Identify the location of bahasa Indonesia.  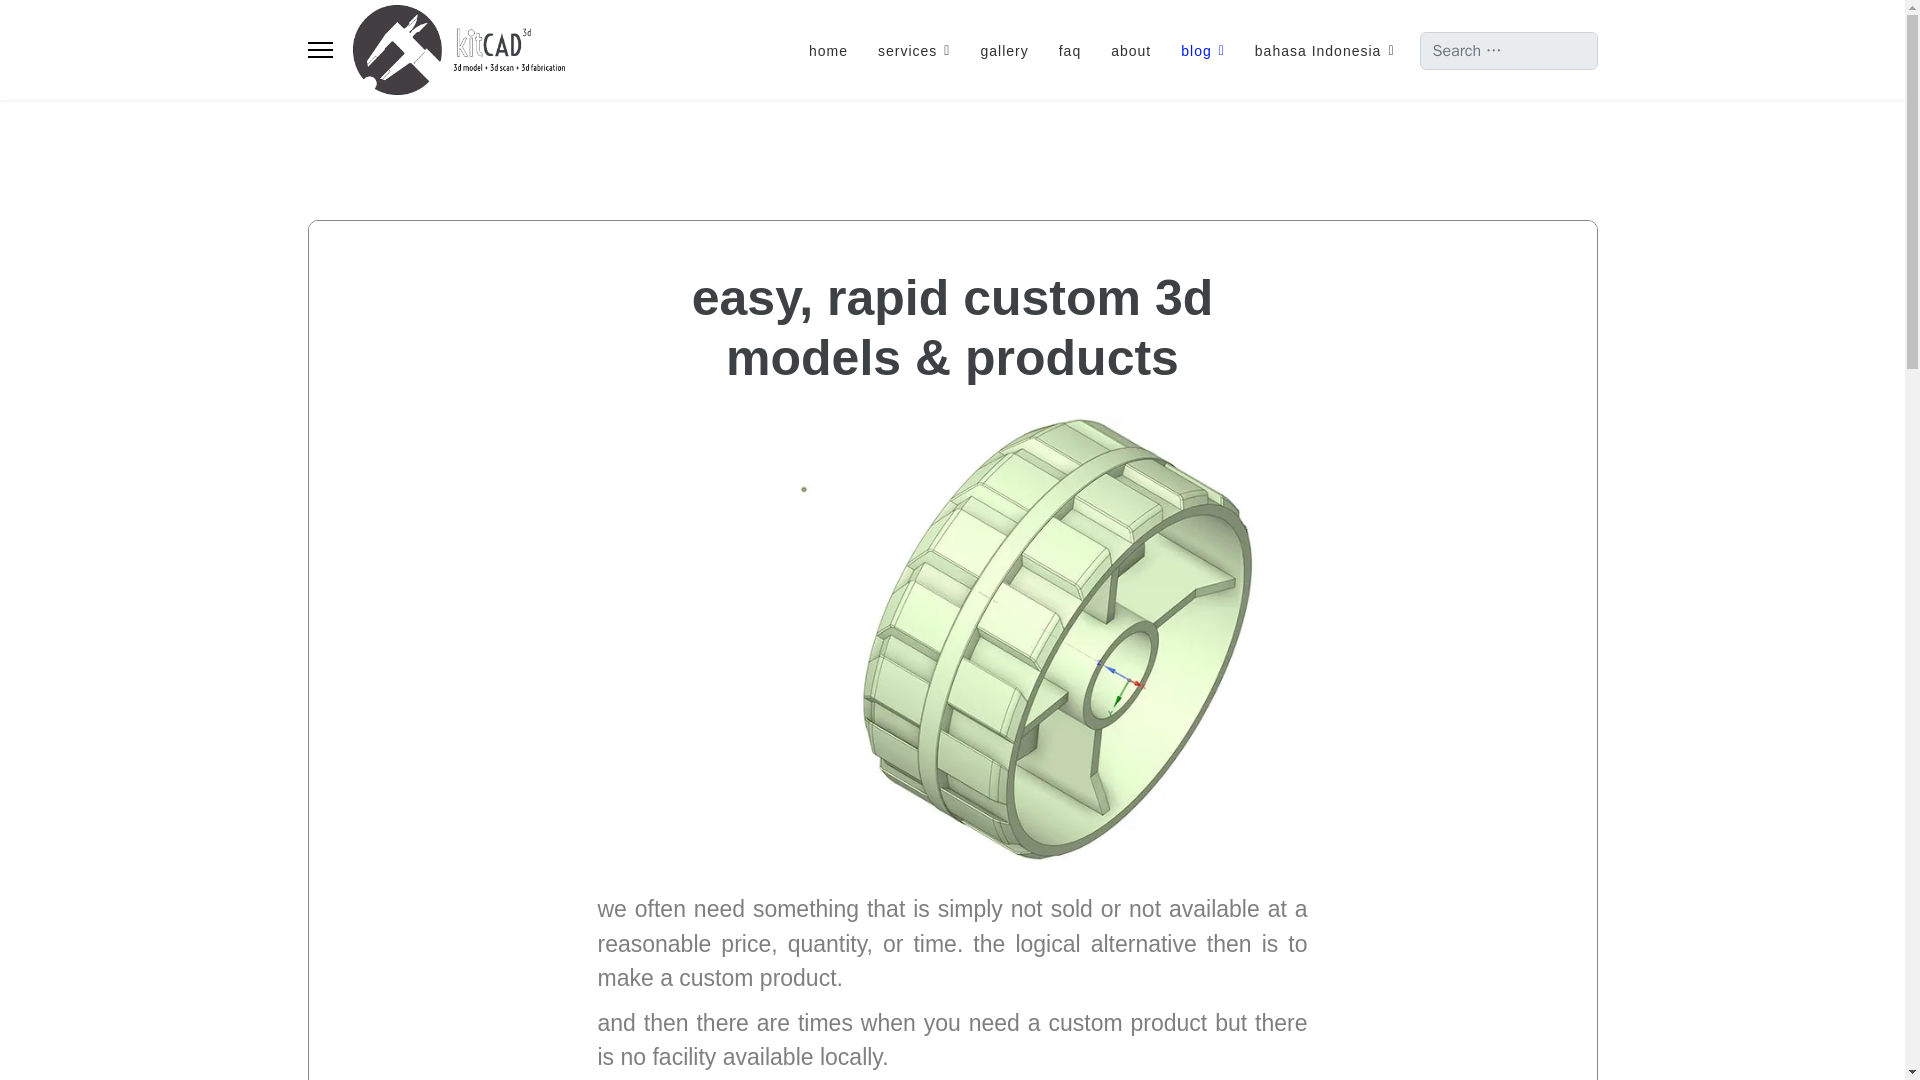
(1318, 51).